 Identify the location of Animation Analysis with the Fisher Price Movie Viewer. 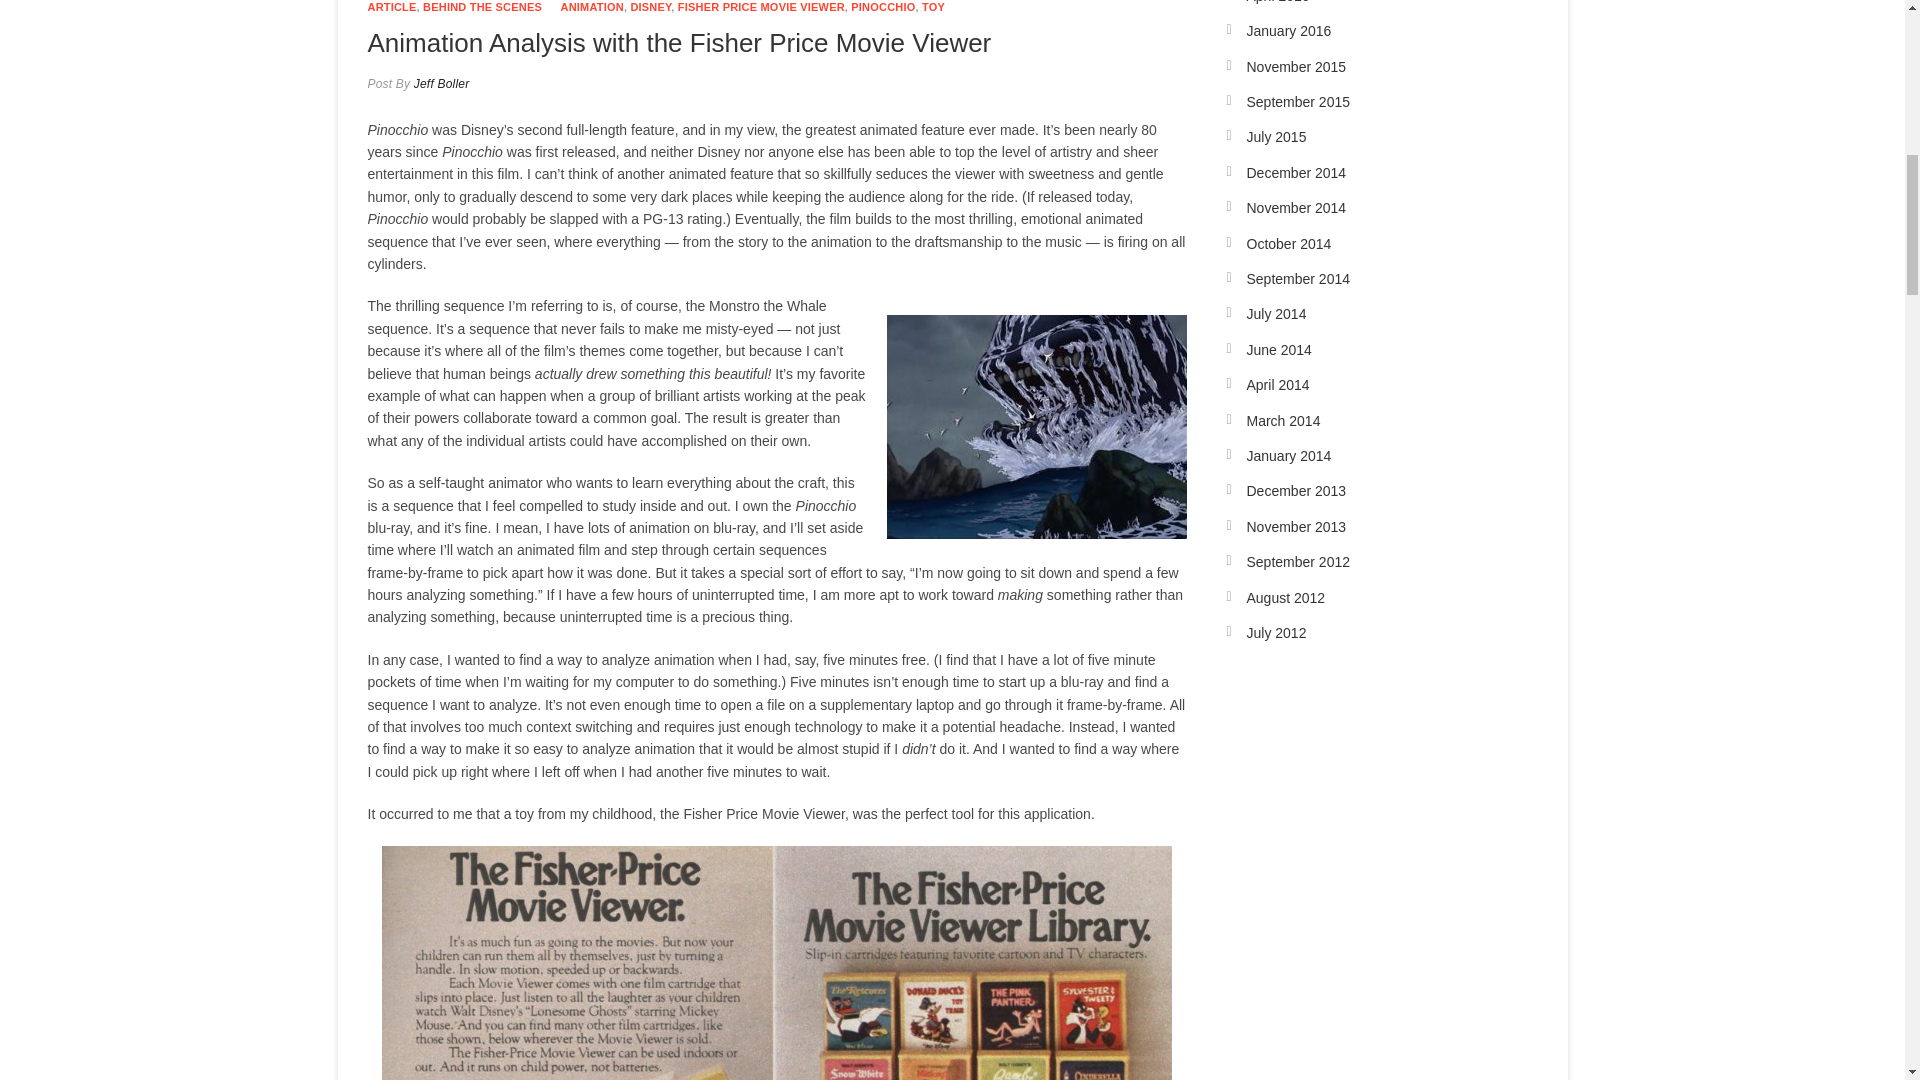
(680, 43).